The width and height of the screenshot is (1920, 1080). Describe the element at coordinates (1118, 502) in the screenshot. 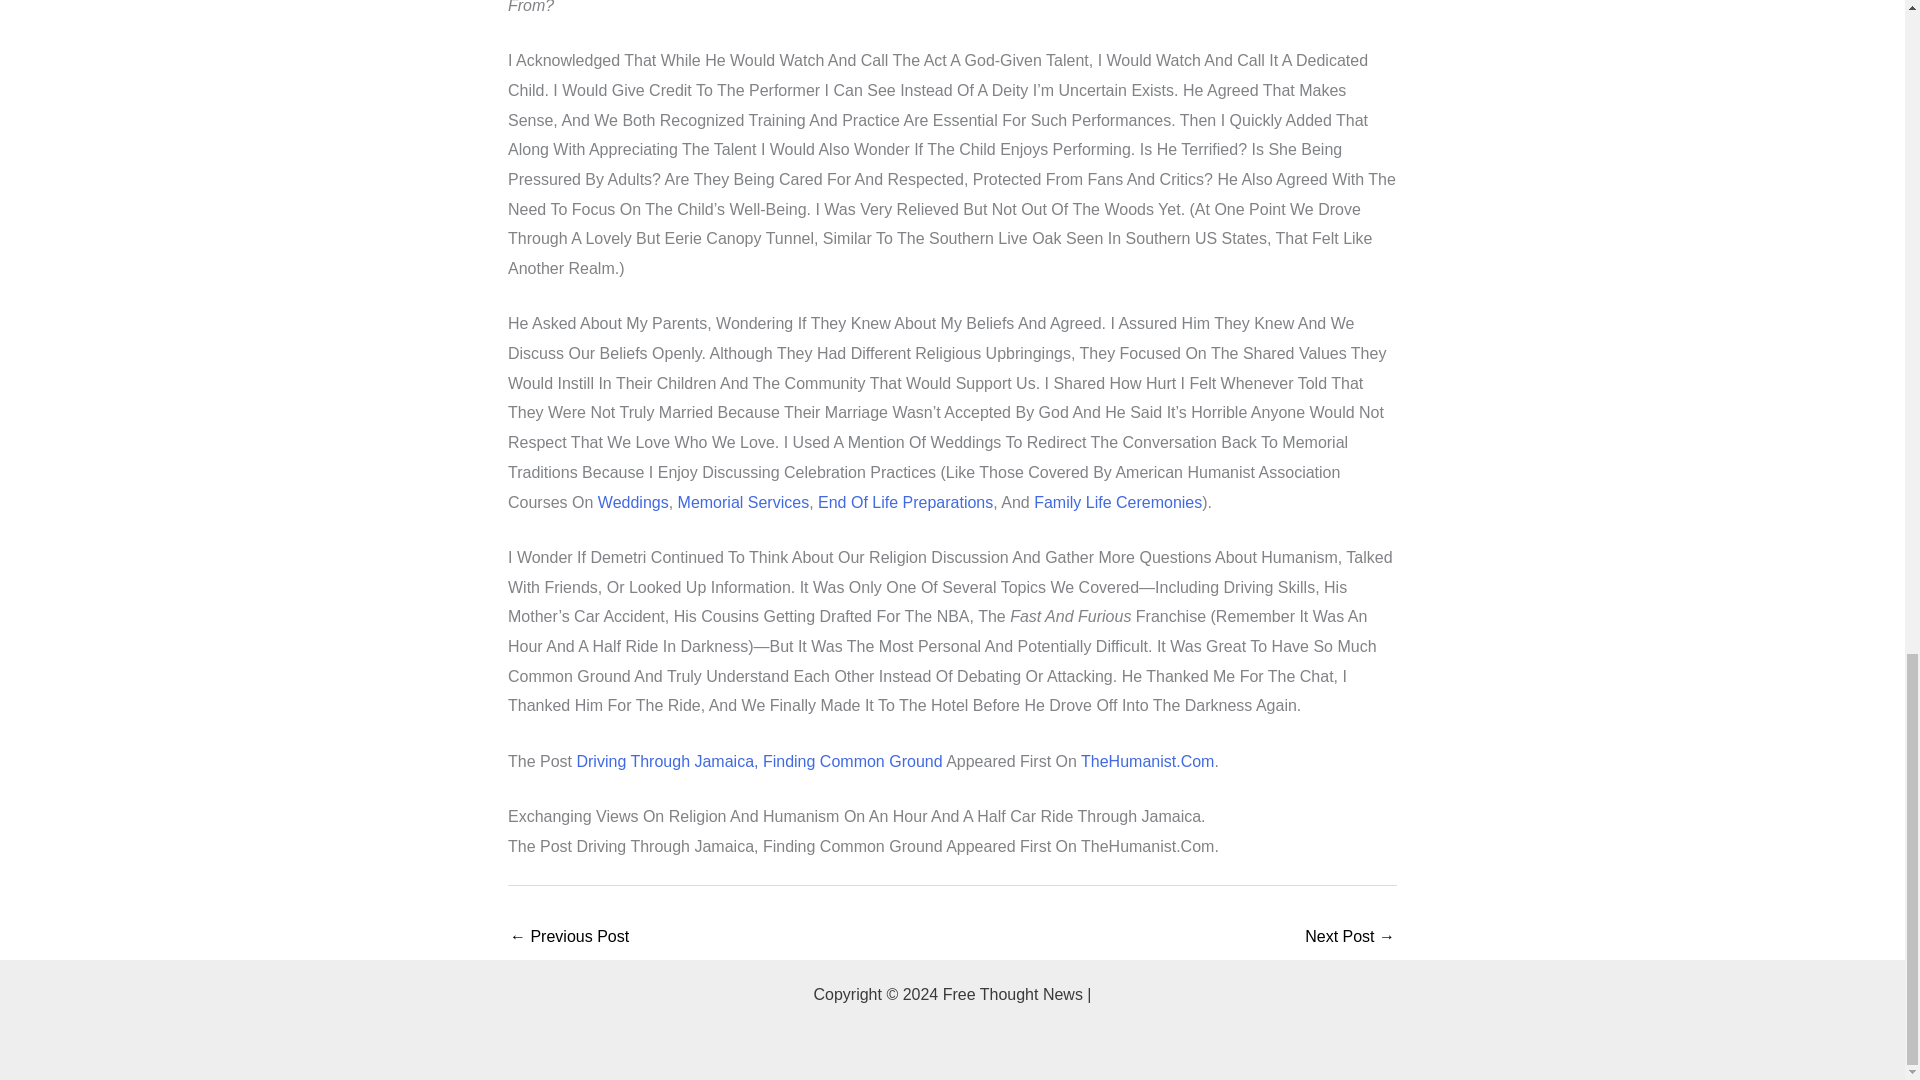

I see `Family Life Ceremonies` at that location.